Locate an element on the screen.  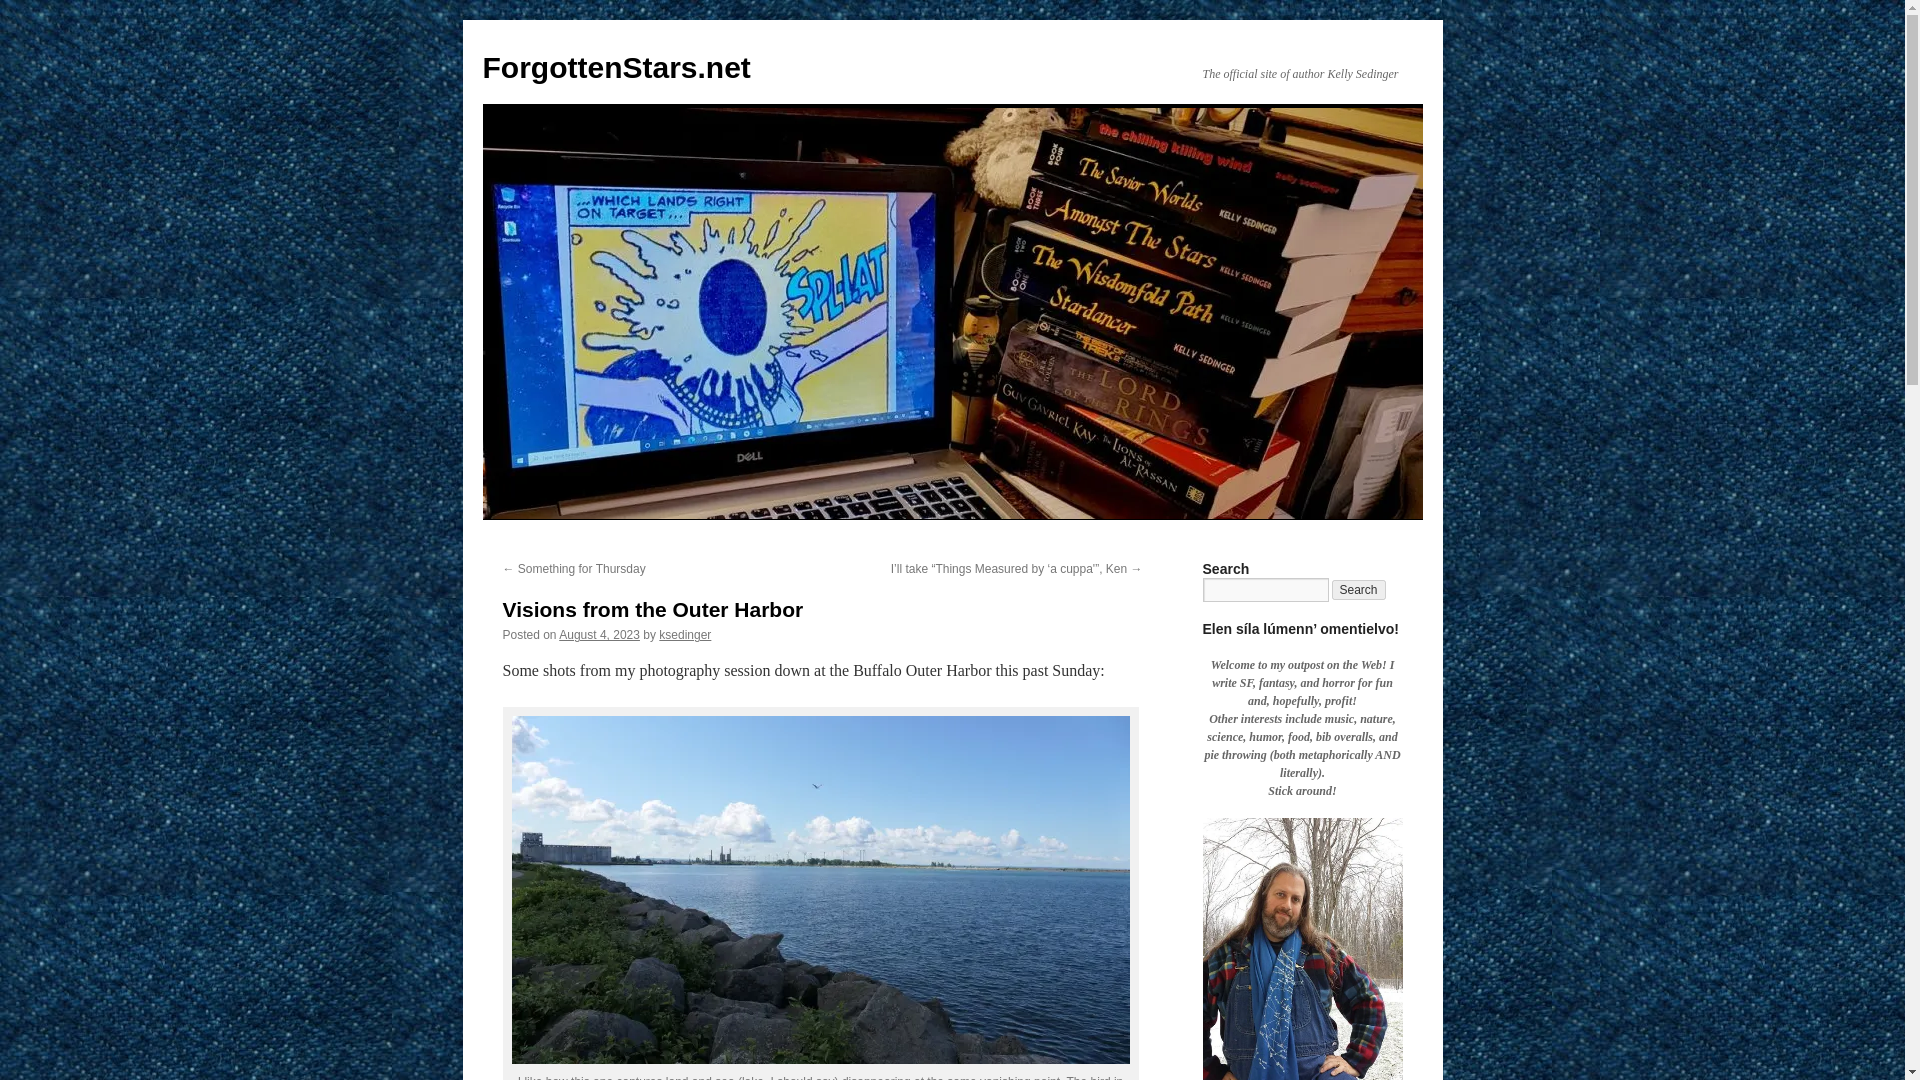
ForgottenStars.net is located at coordinates (616, 67).